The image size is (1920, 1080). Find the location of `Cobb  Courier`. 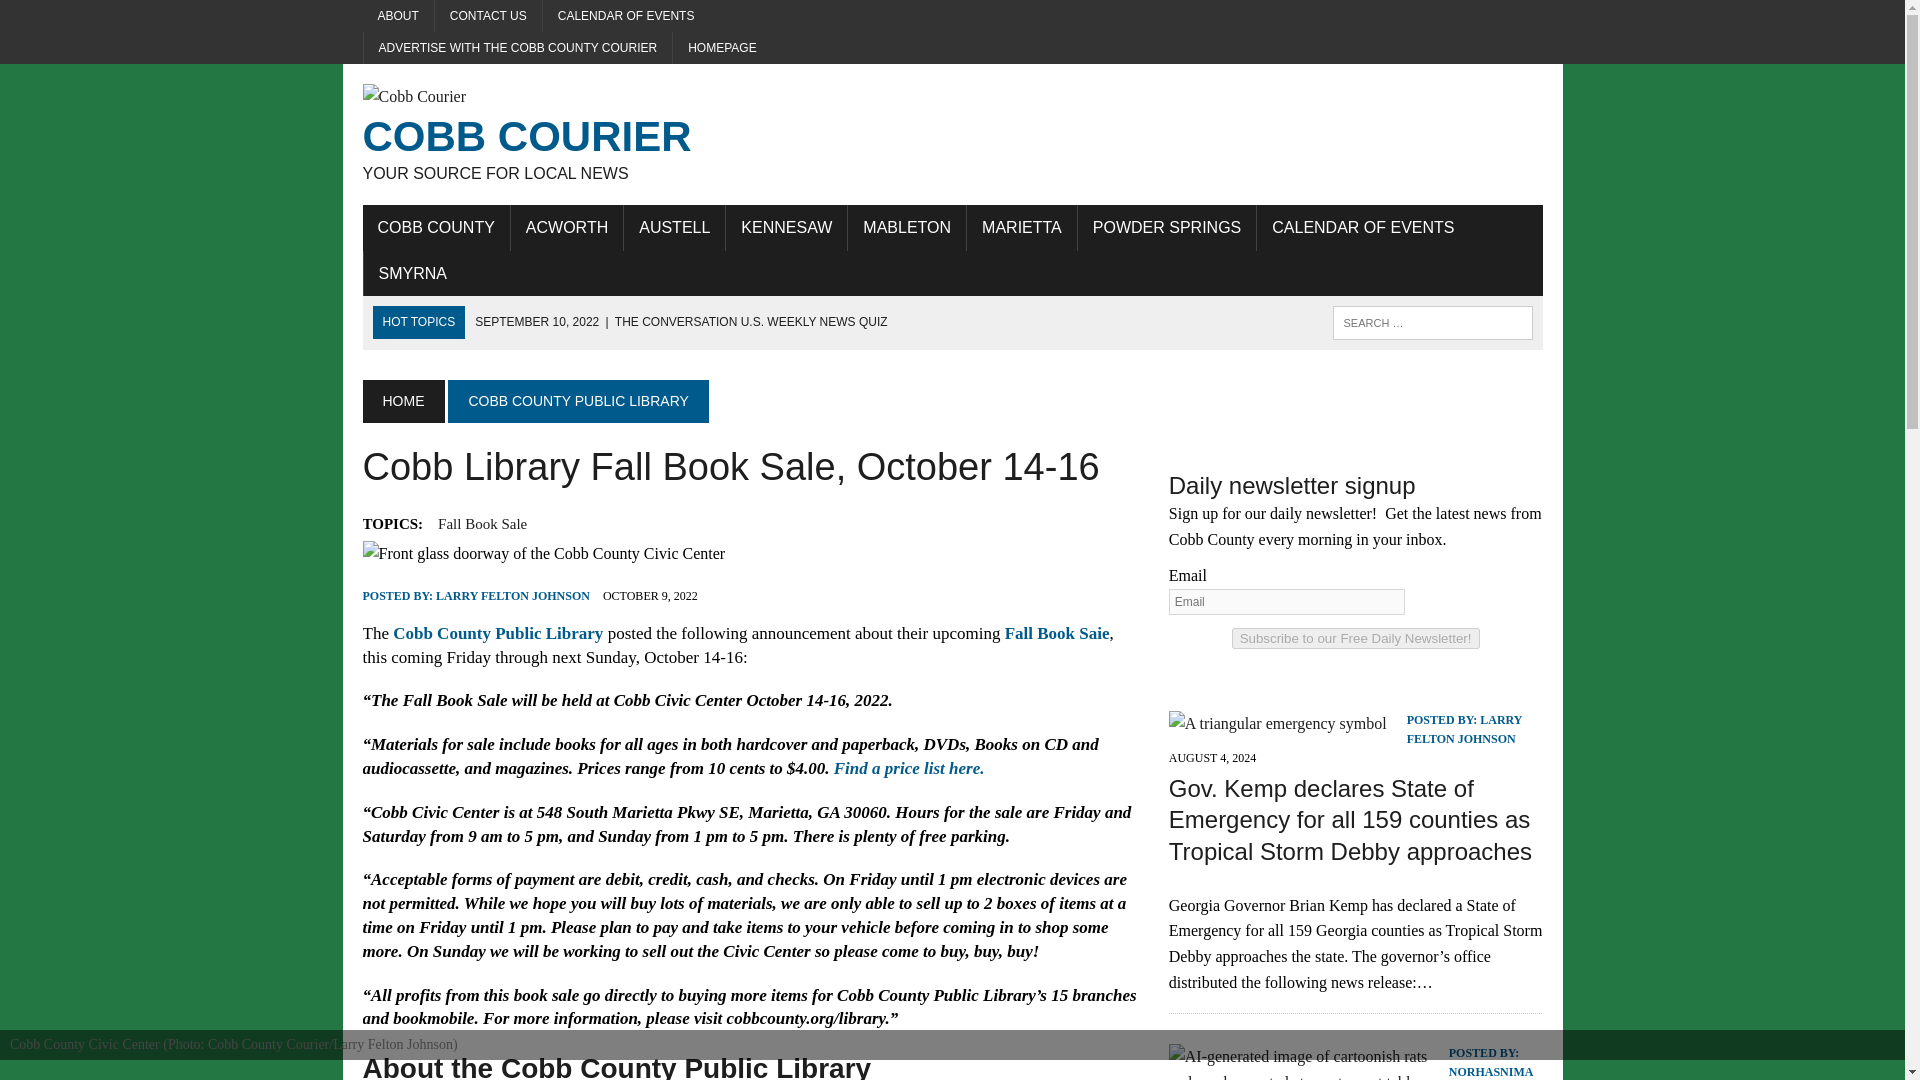

Cobb  Courier is located at coordinates (548, 134).